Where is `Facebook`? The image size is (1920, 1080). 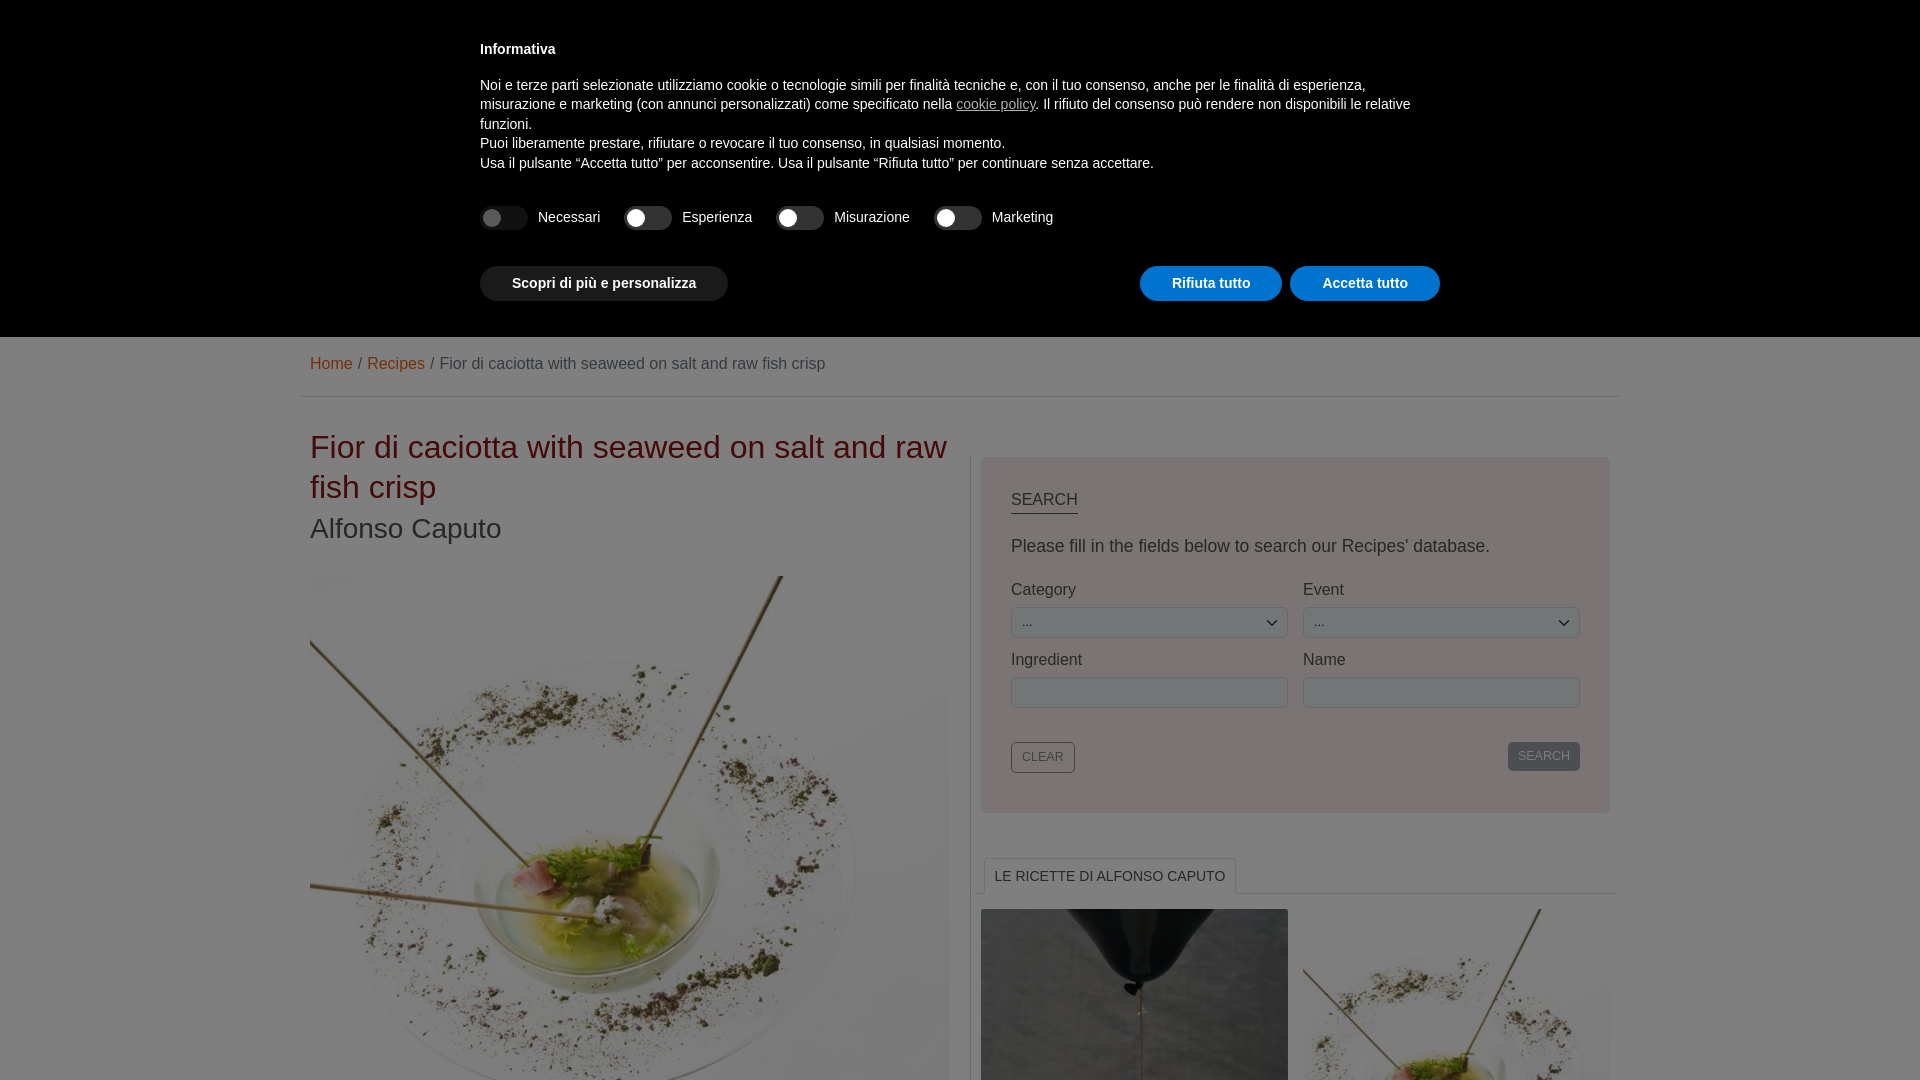
Facebook is located at coordinates (350, 30).